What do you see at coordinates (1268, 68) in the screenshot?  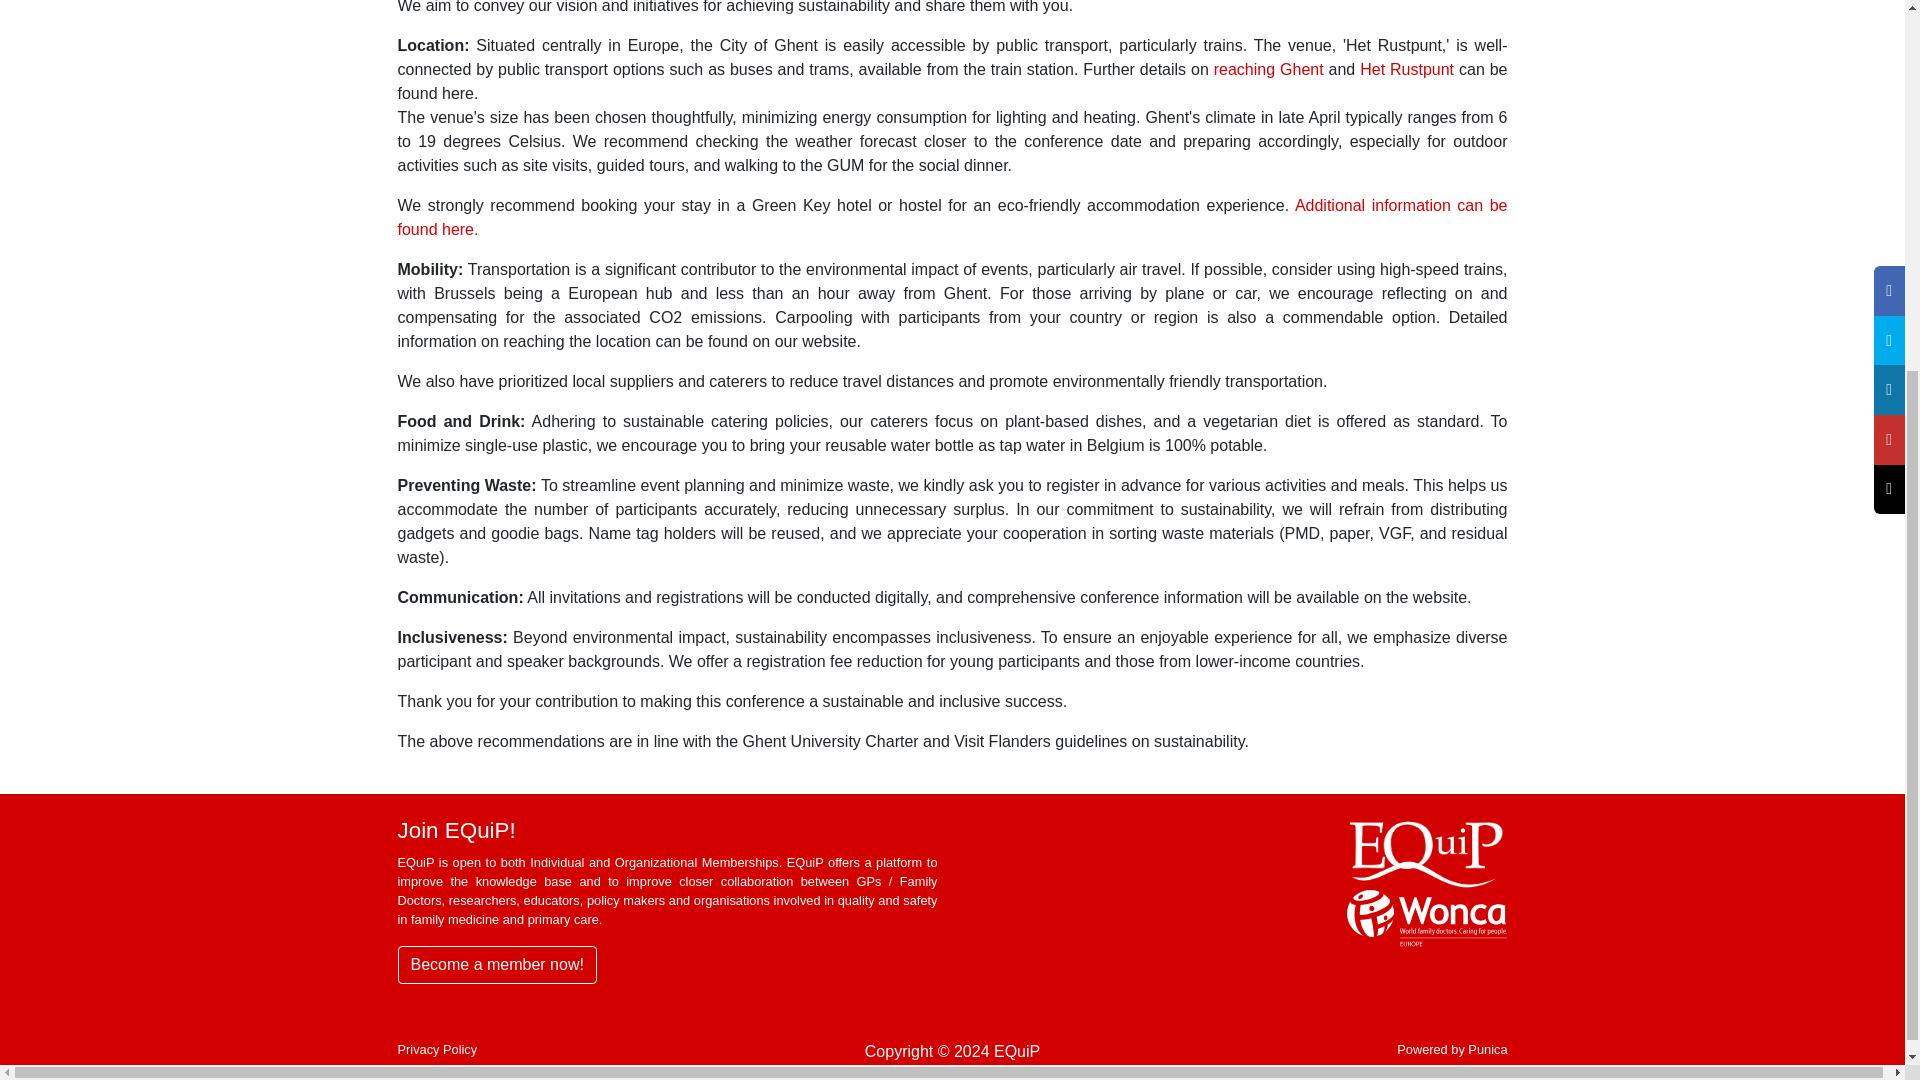 I see `reaching Ghent` at bounding box center [1268, 68].